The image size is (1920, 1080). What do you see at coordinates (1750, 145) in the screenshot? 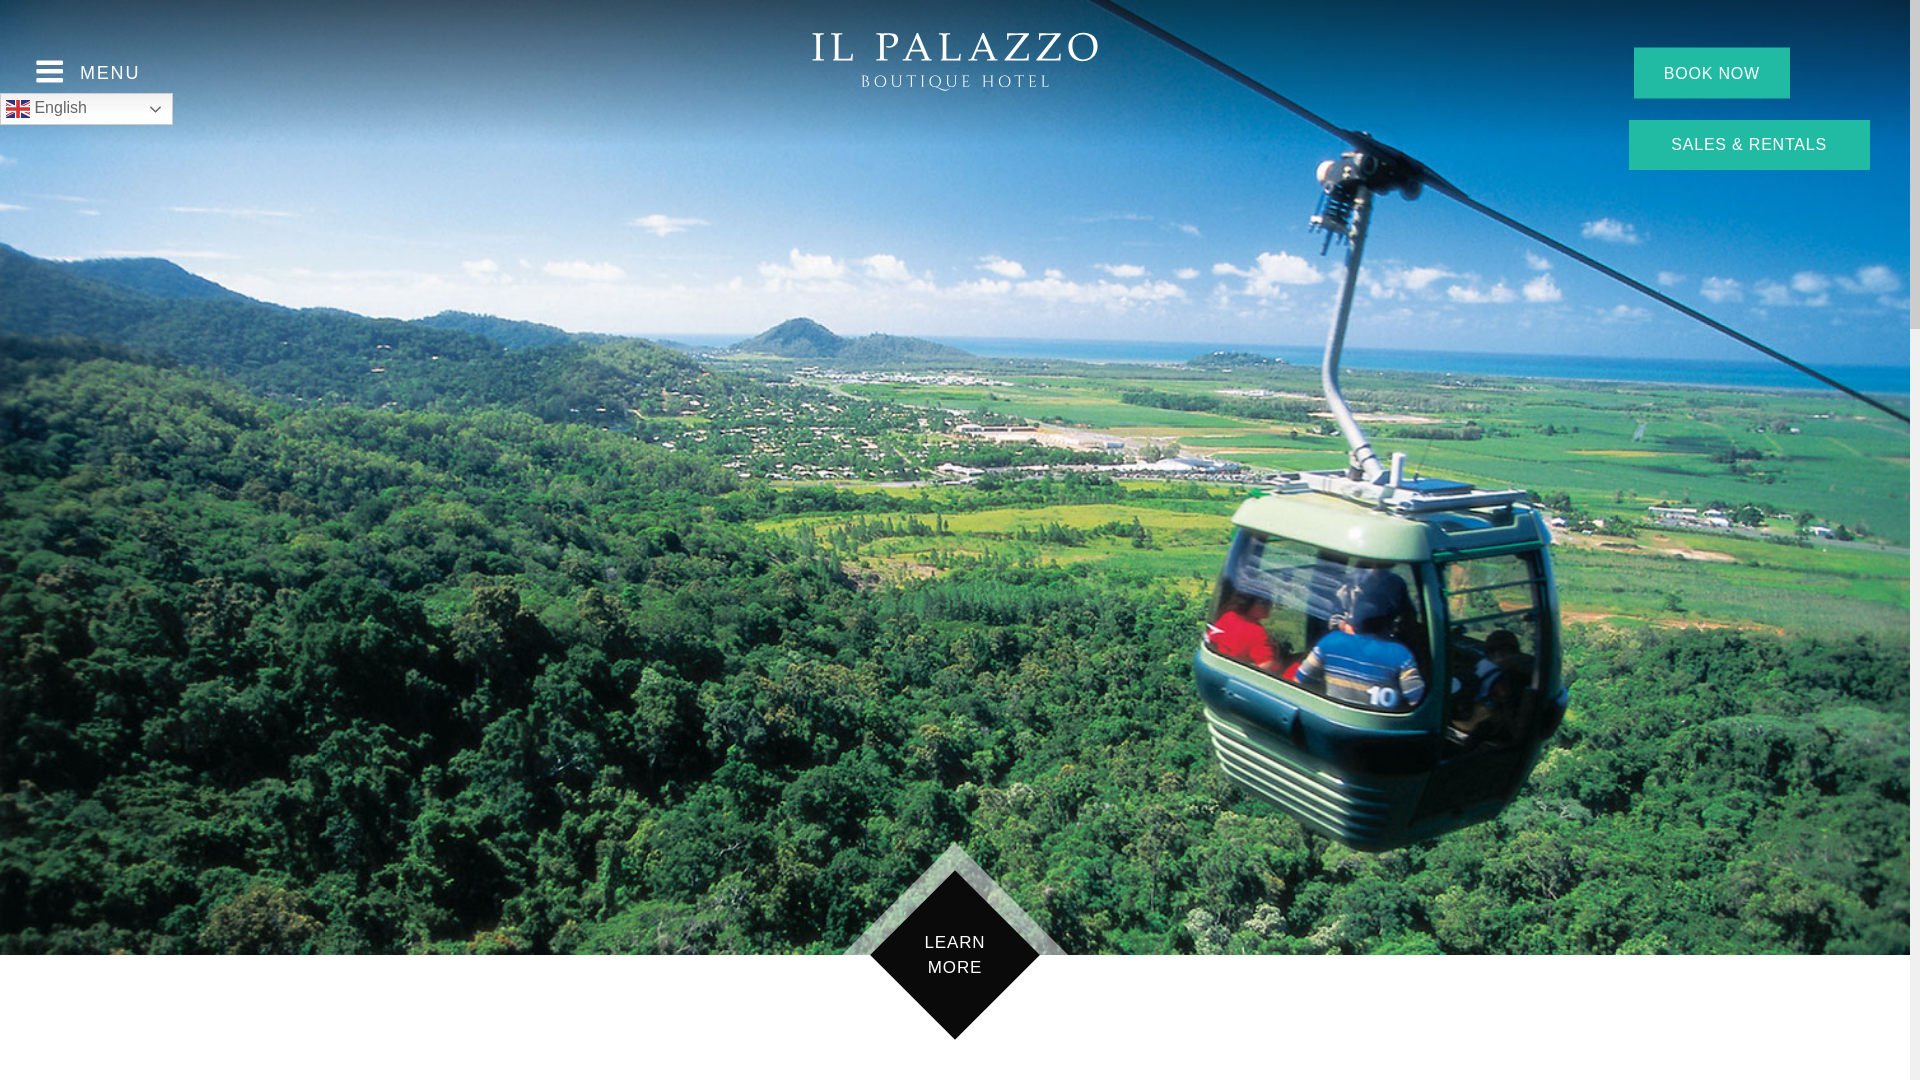
I see `SALES & RENTALS` at bounding box center [1750, 145].